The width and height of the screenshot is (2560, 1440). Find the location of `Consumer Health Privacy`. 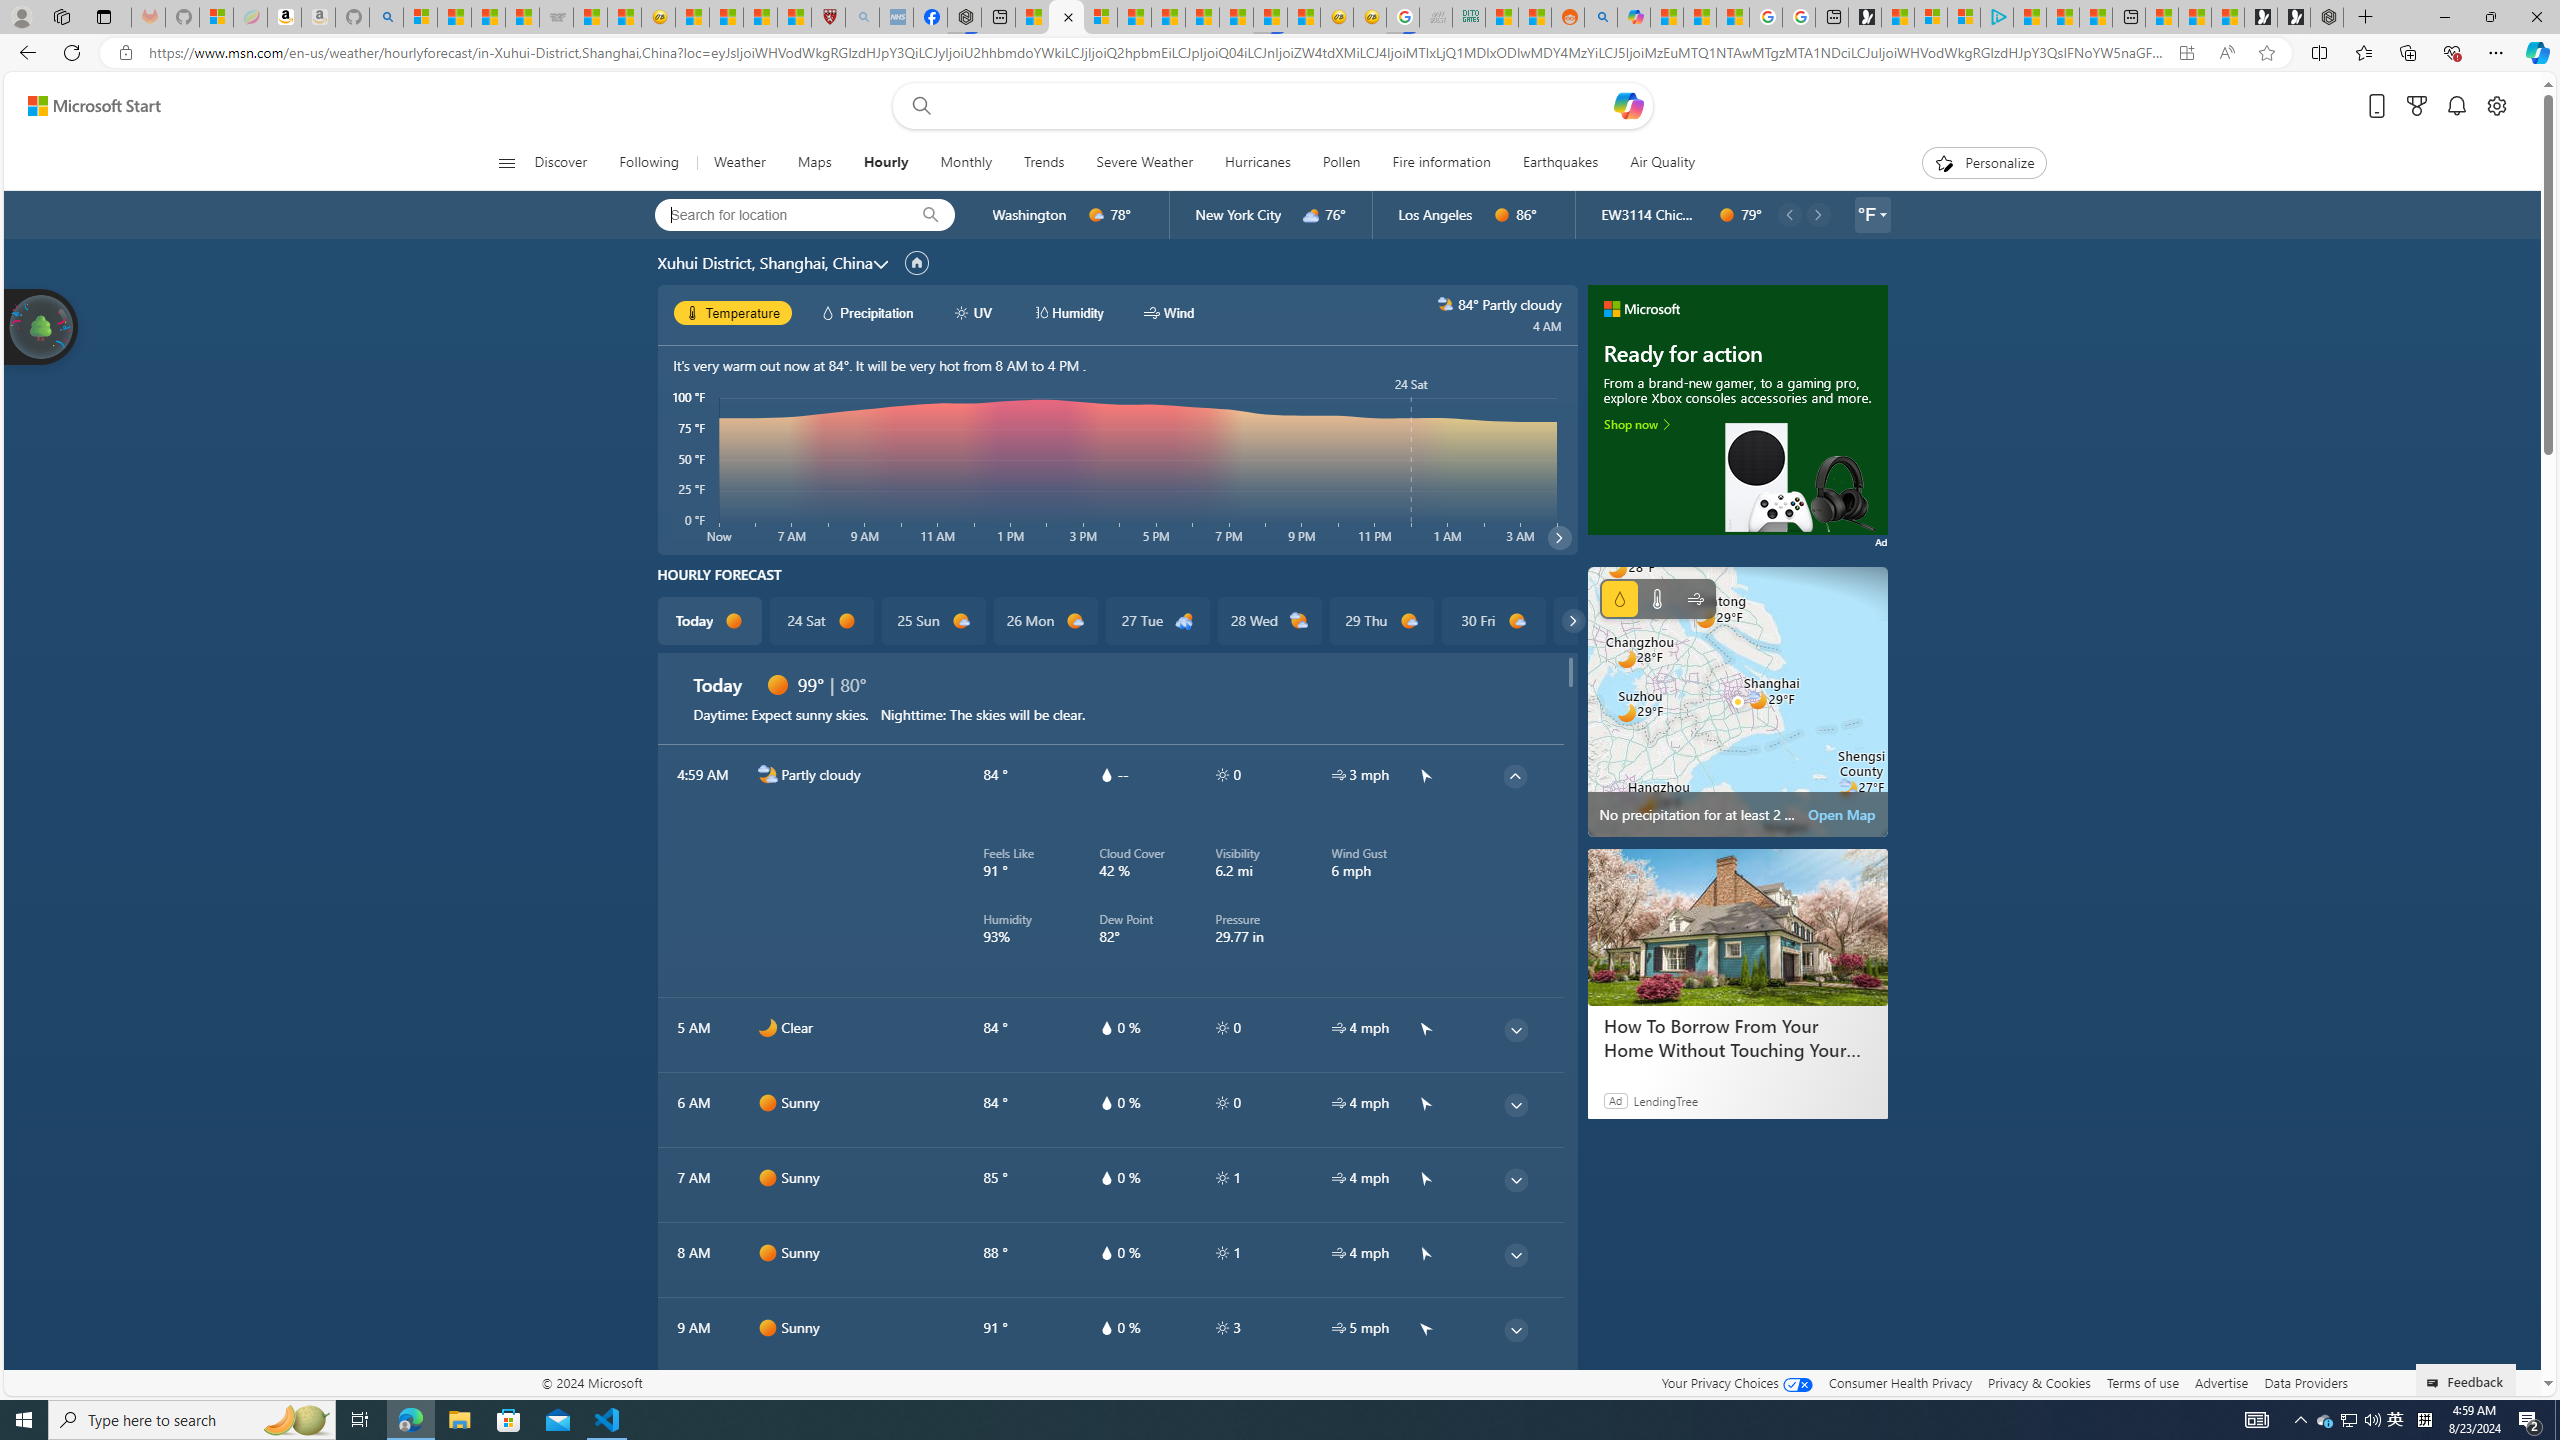

Consumer Health Privacy is located at coordinates (1900, 1382).